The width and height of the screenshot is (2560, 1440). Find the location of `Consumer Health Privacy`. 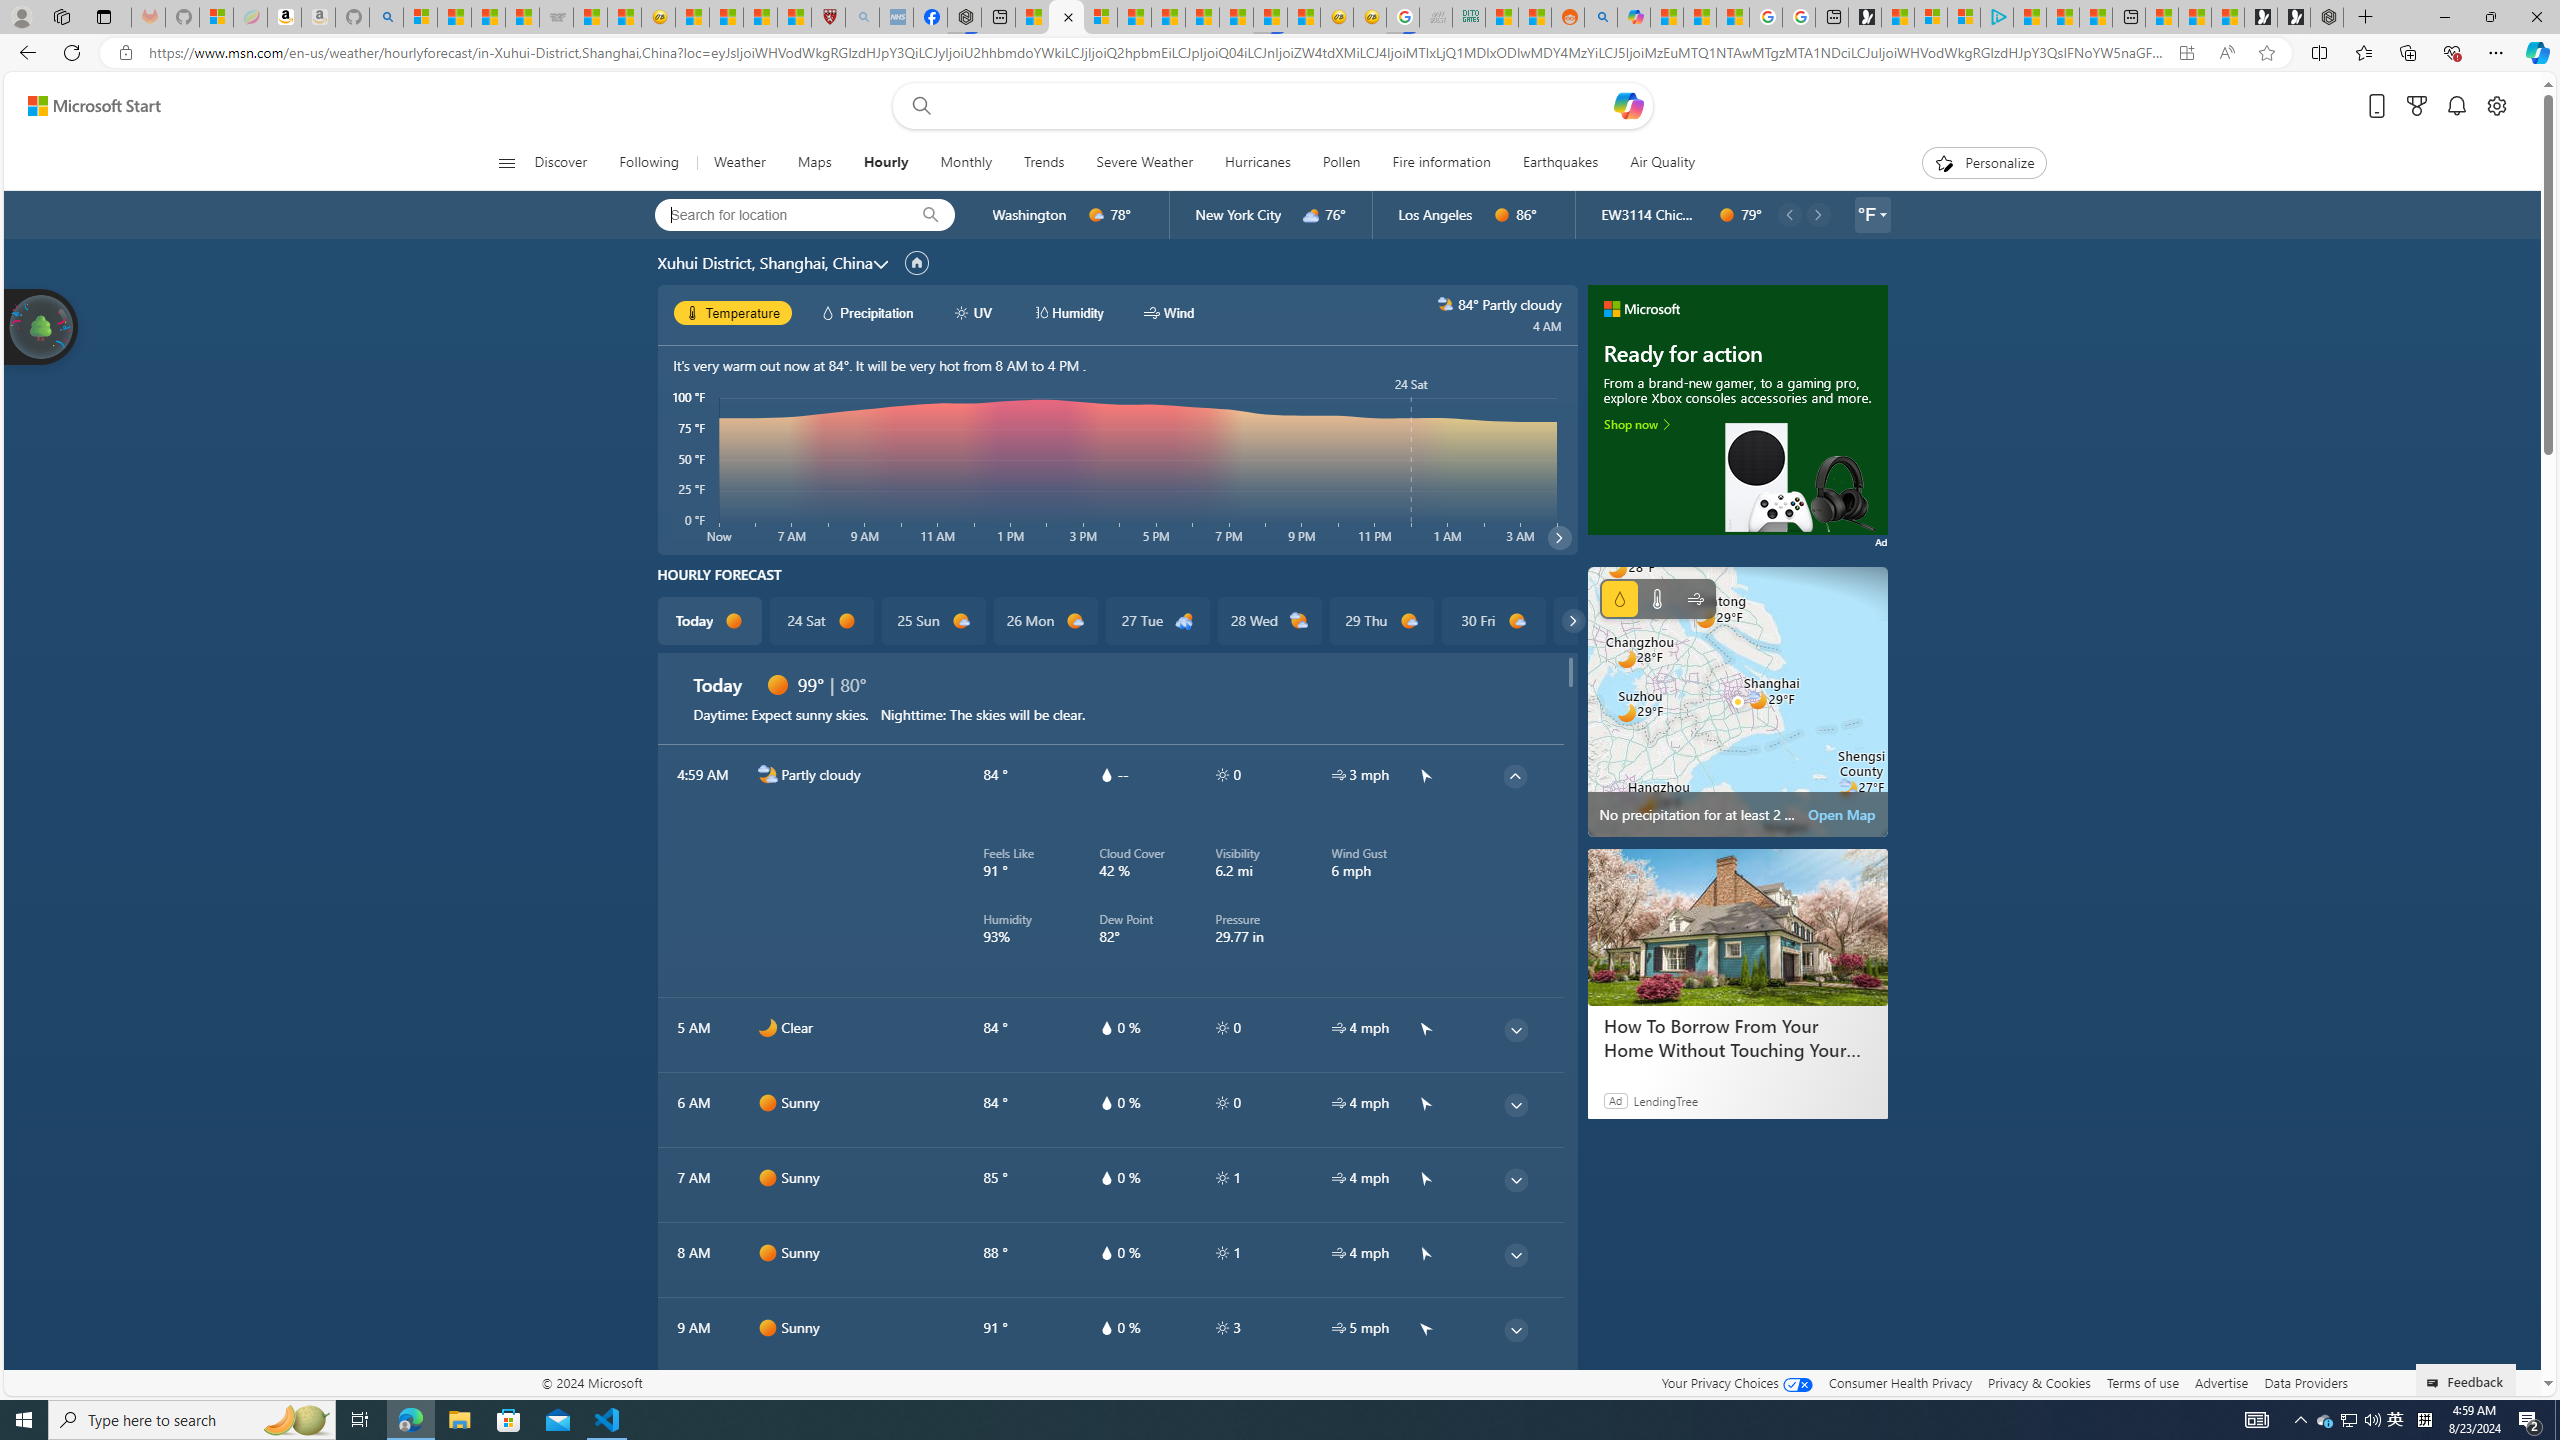

Consumer Health Privacy is located at coordinates (1900, 1382).